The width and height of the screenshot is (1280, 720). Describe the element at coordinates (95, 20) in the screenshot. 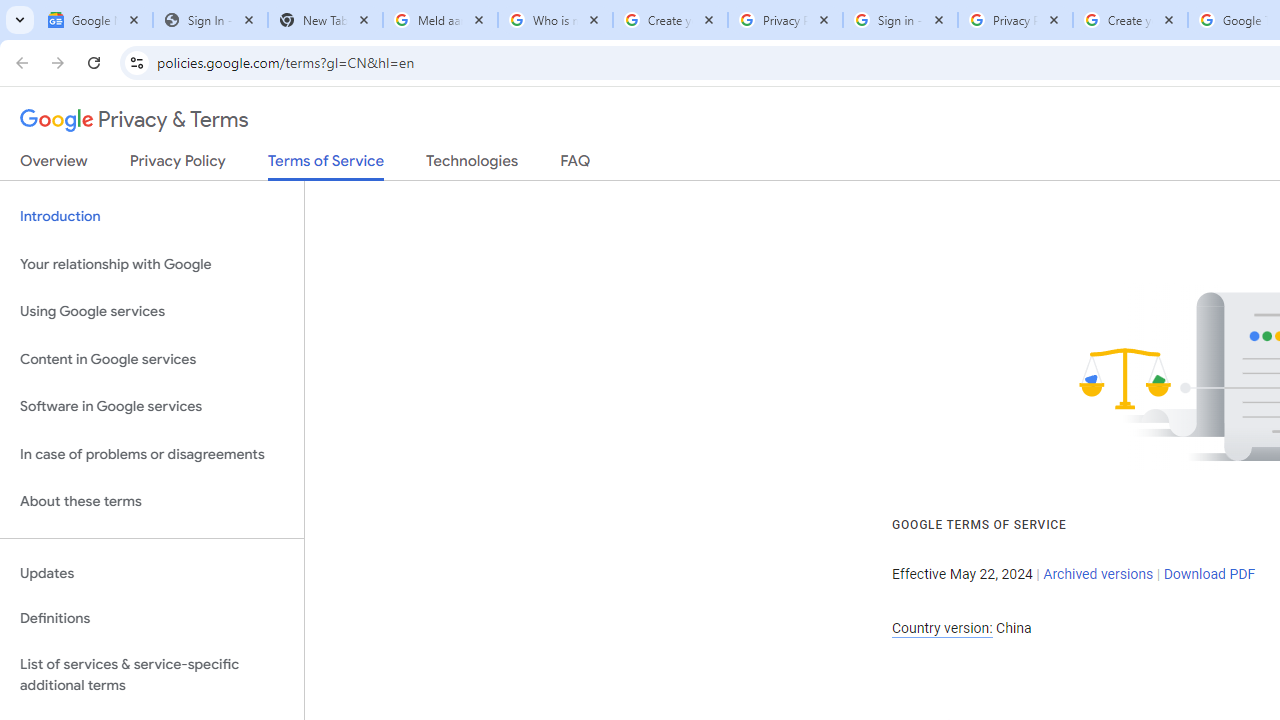

I see `Google News` at that location.